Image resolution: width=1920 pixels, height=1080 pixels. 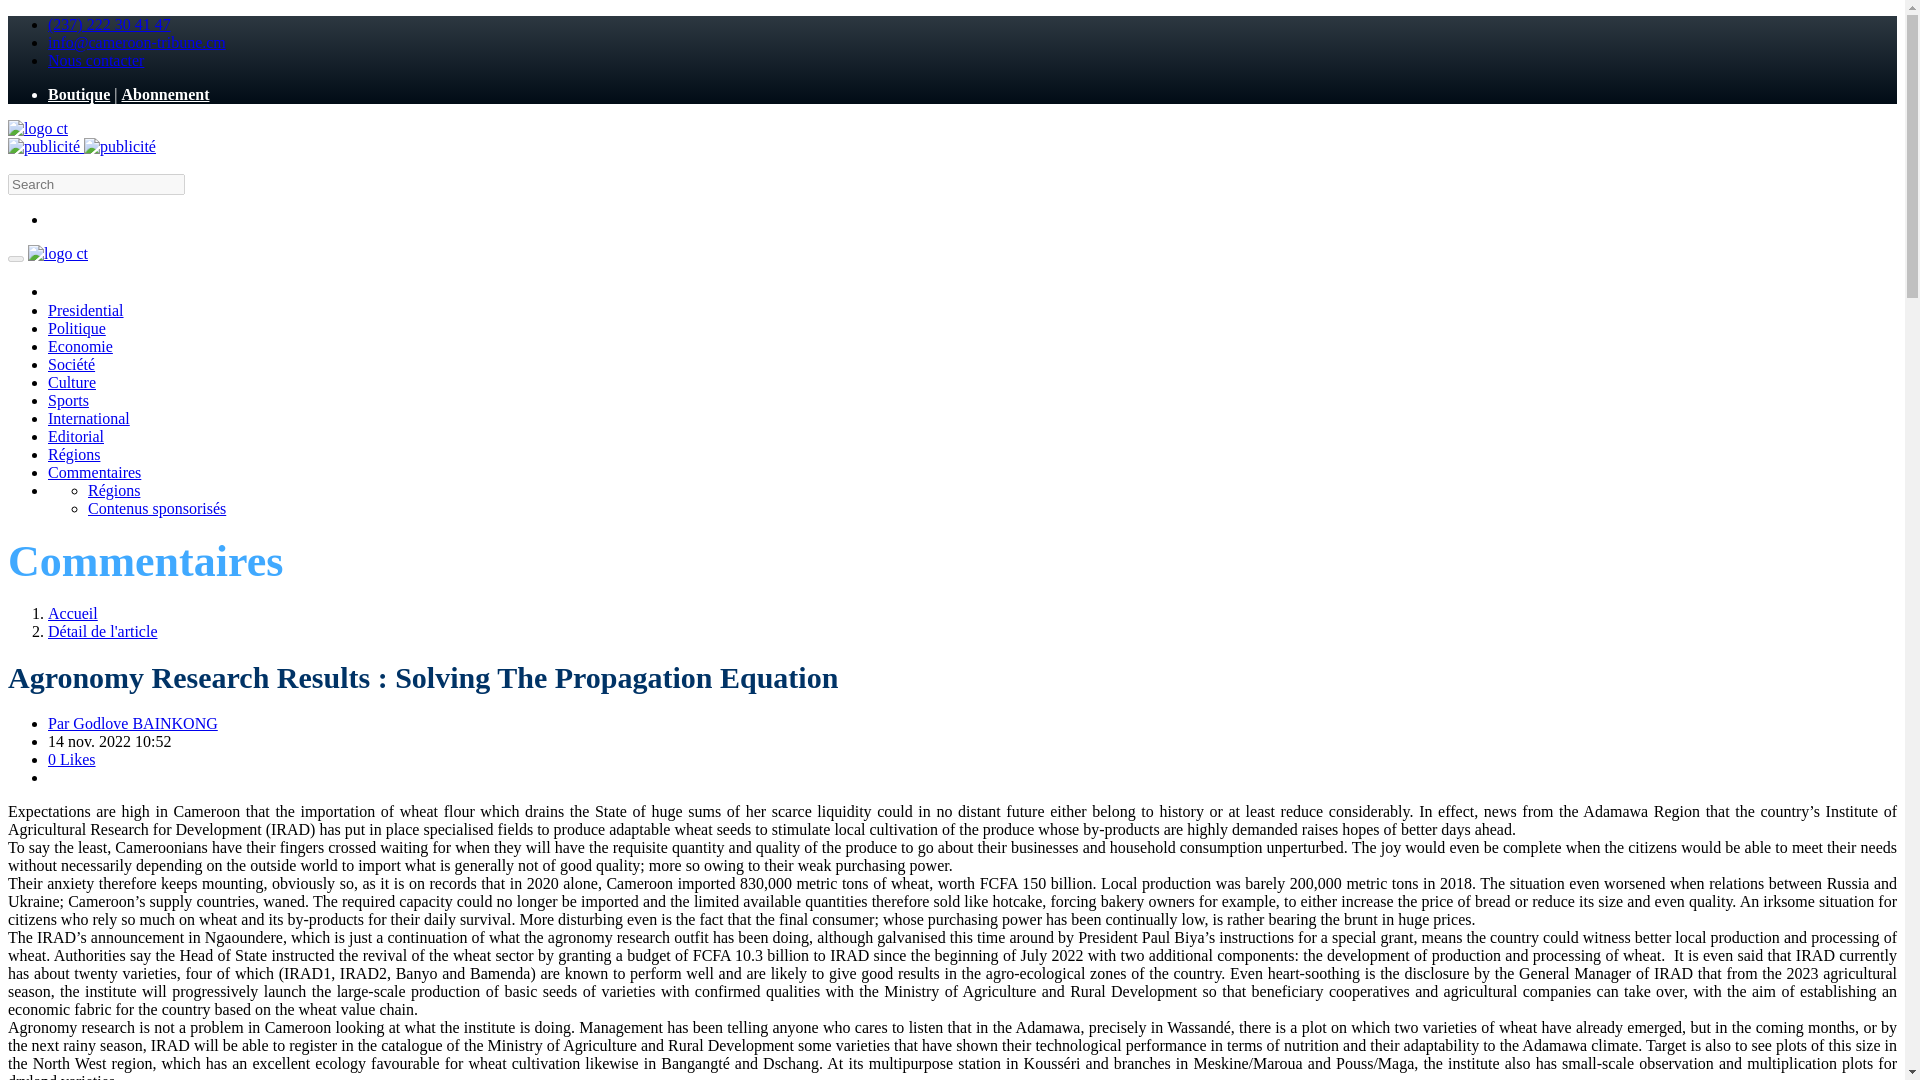 I want to click on logo ct, so click(x=58, y=254).